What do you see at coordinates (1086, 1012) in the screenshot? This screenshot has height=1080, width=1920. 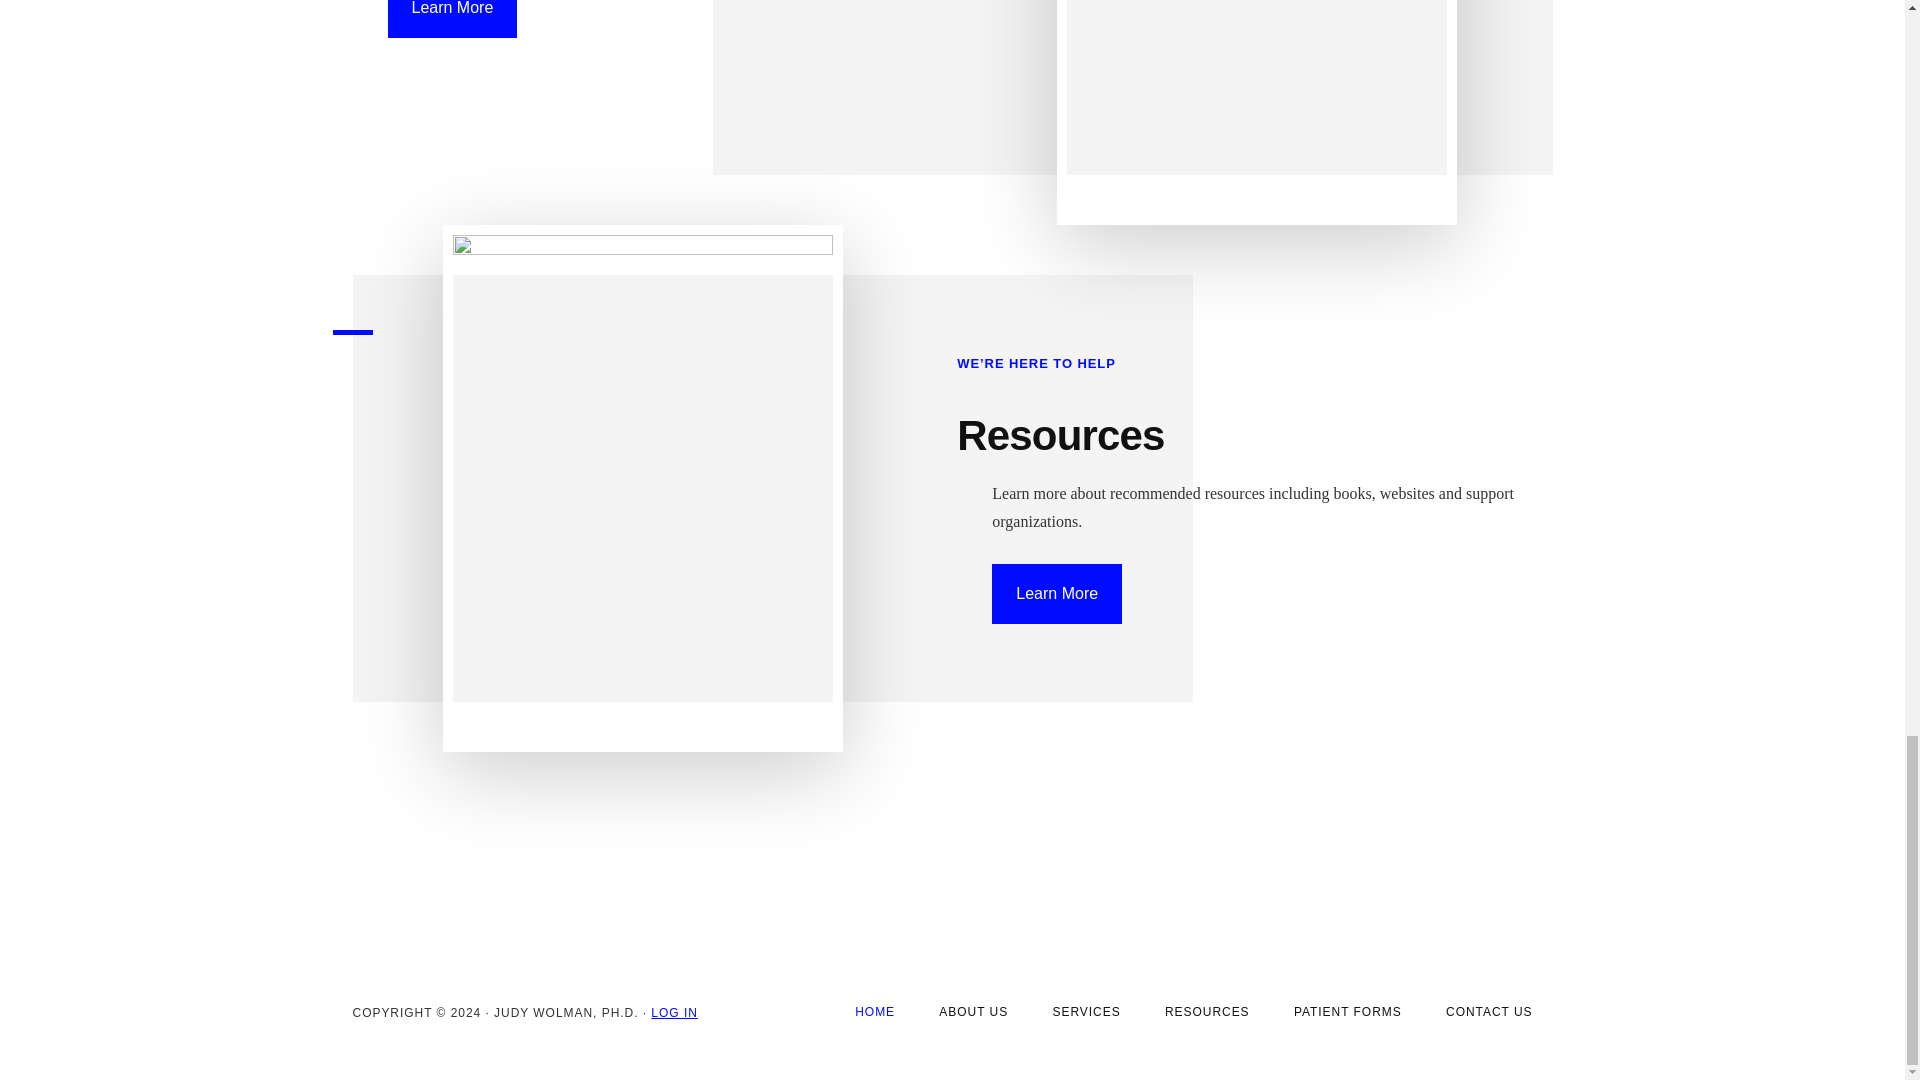 I see `SERVICES` at bounding box center [1086, 1012].